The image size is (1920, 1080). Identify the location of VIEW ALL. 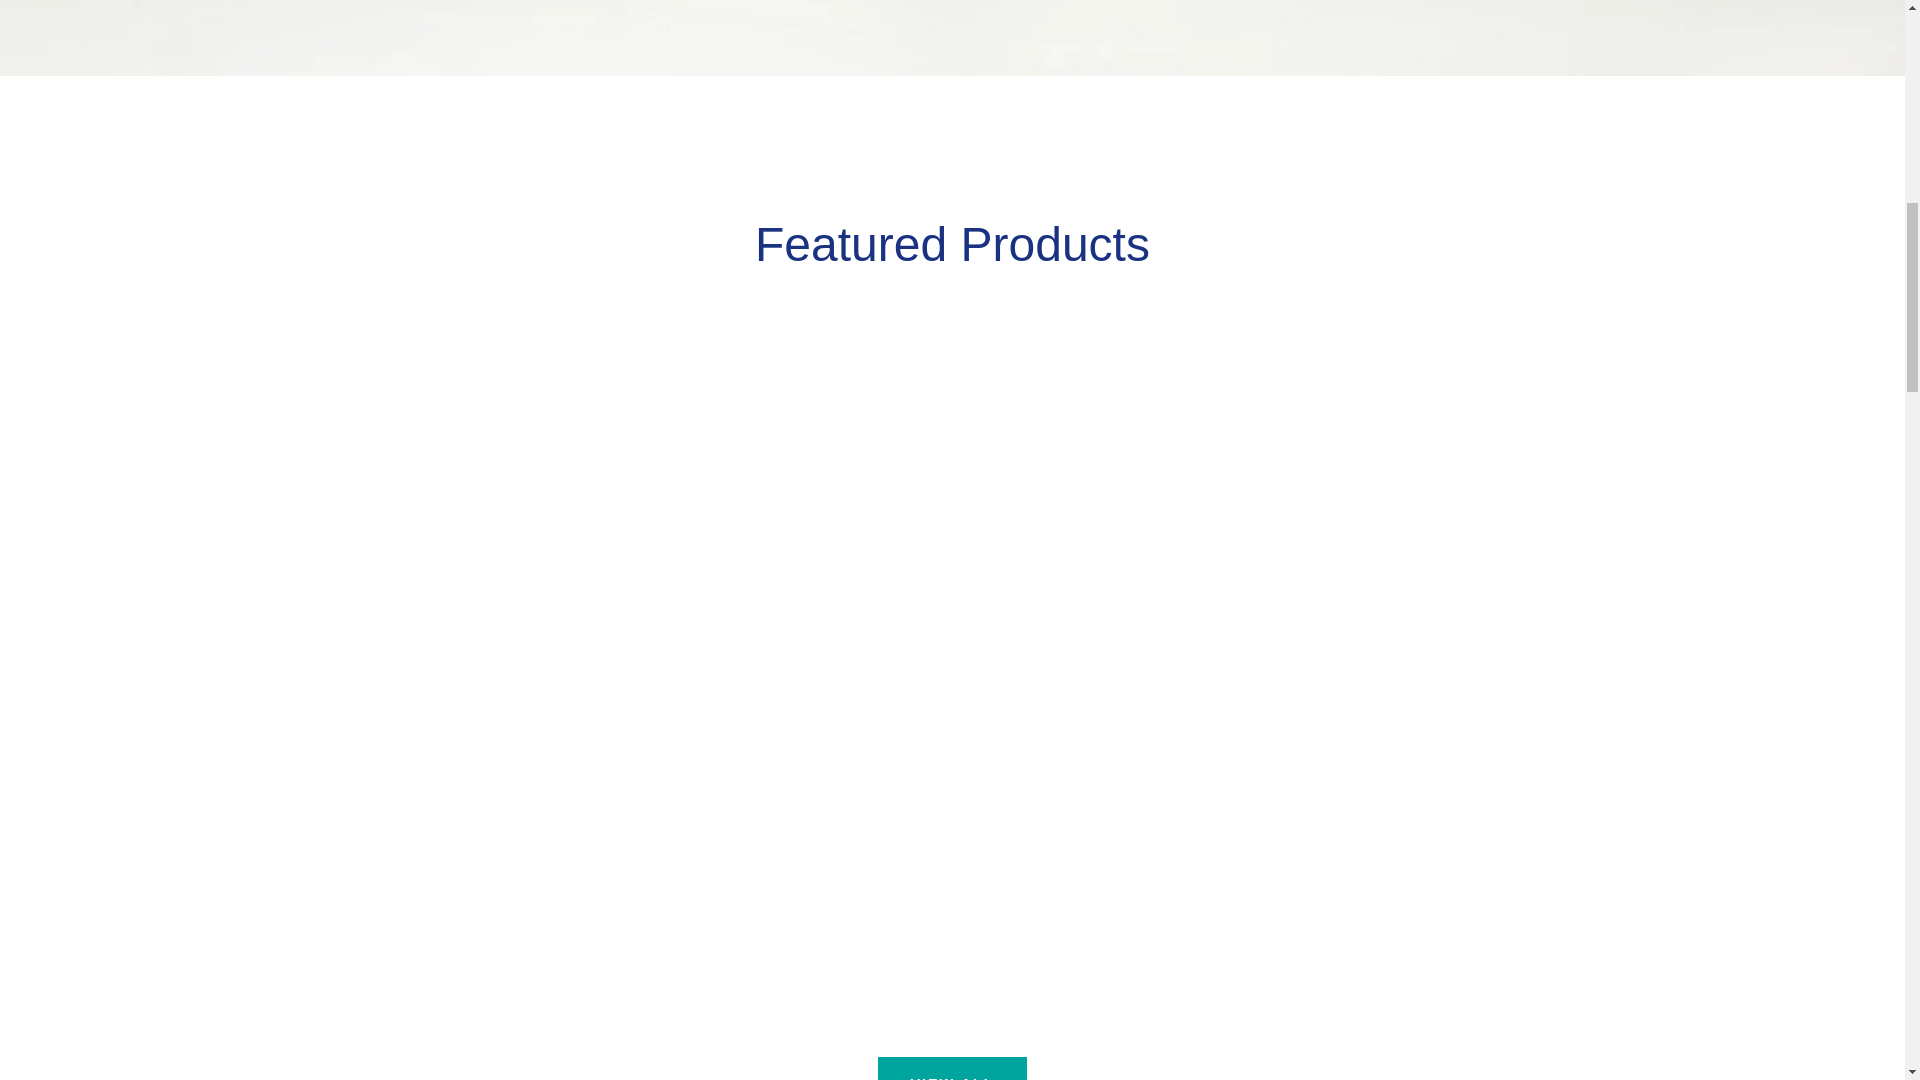
(951, 1068).